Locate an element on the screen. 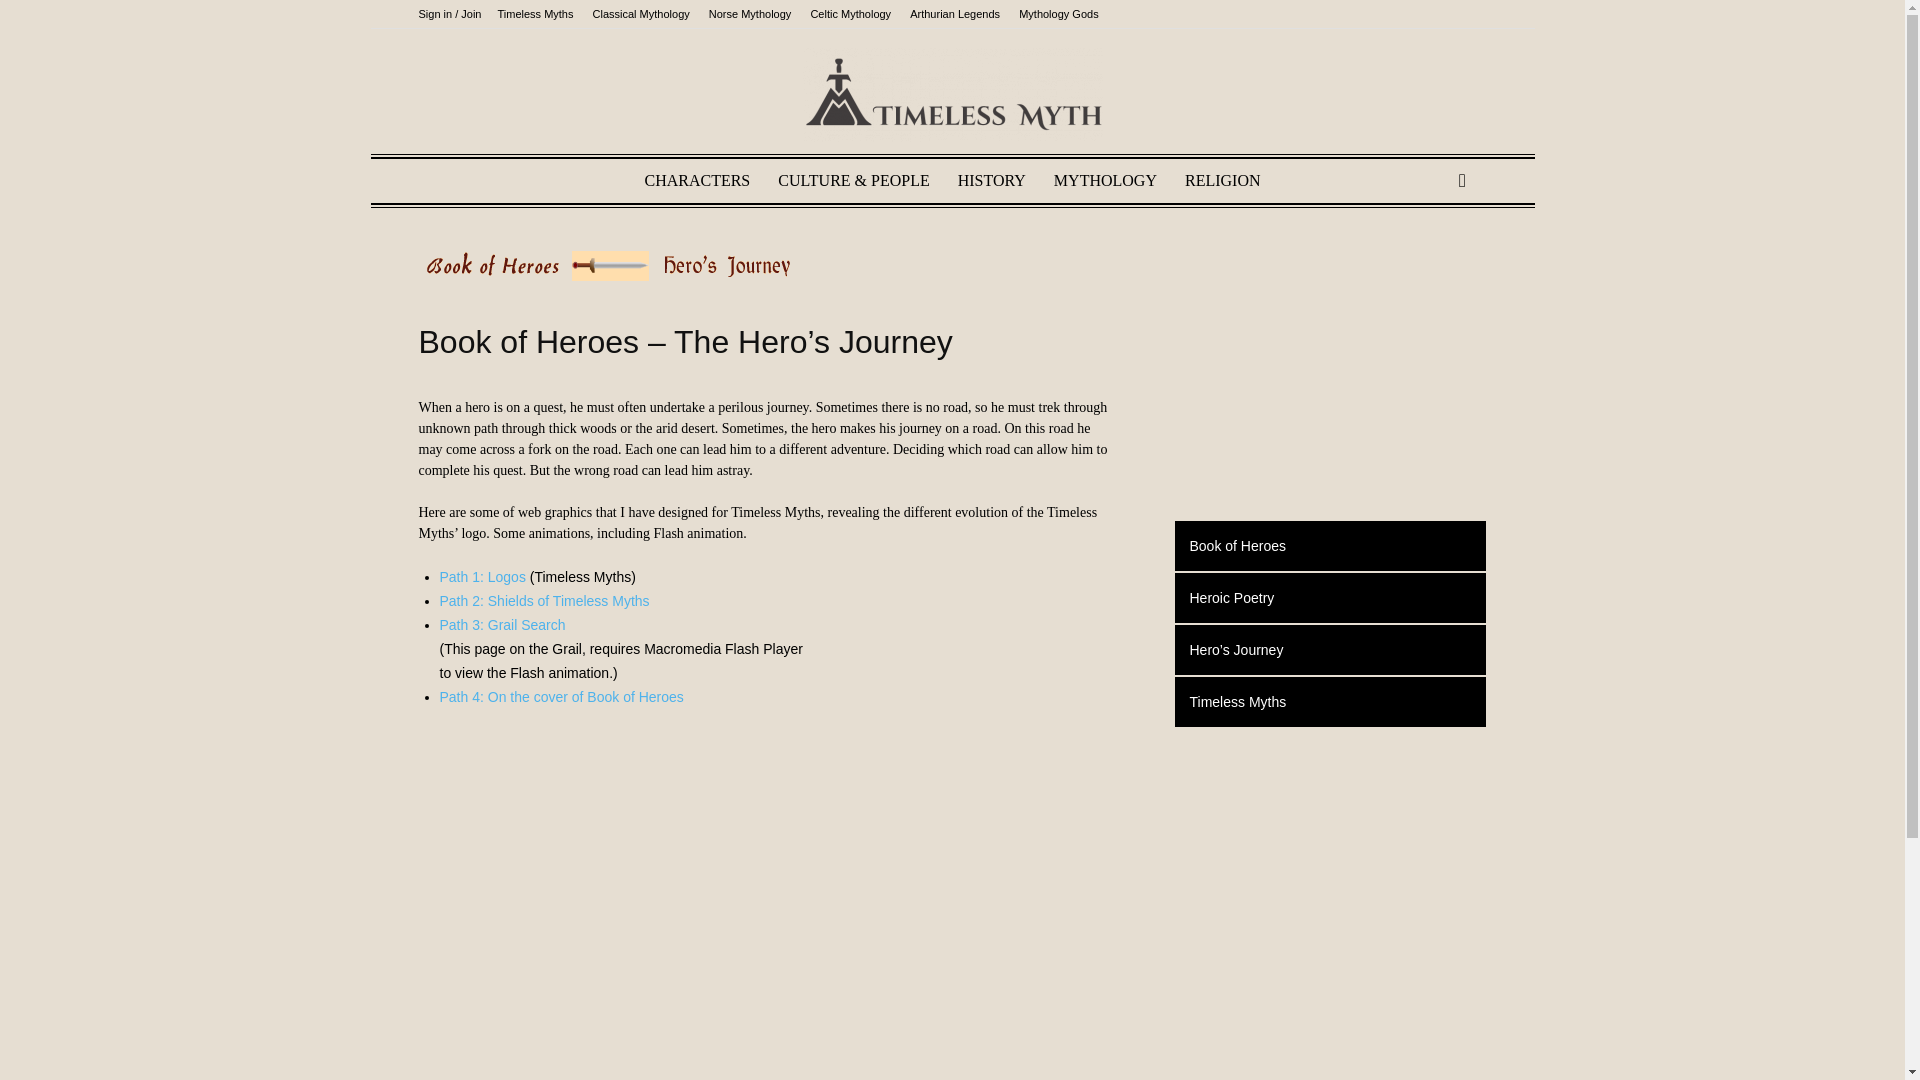 This screenshot has width=1920, height=1080. Classical Mythology is located at coordinates (641, 14).